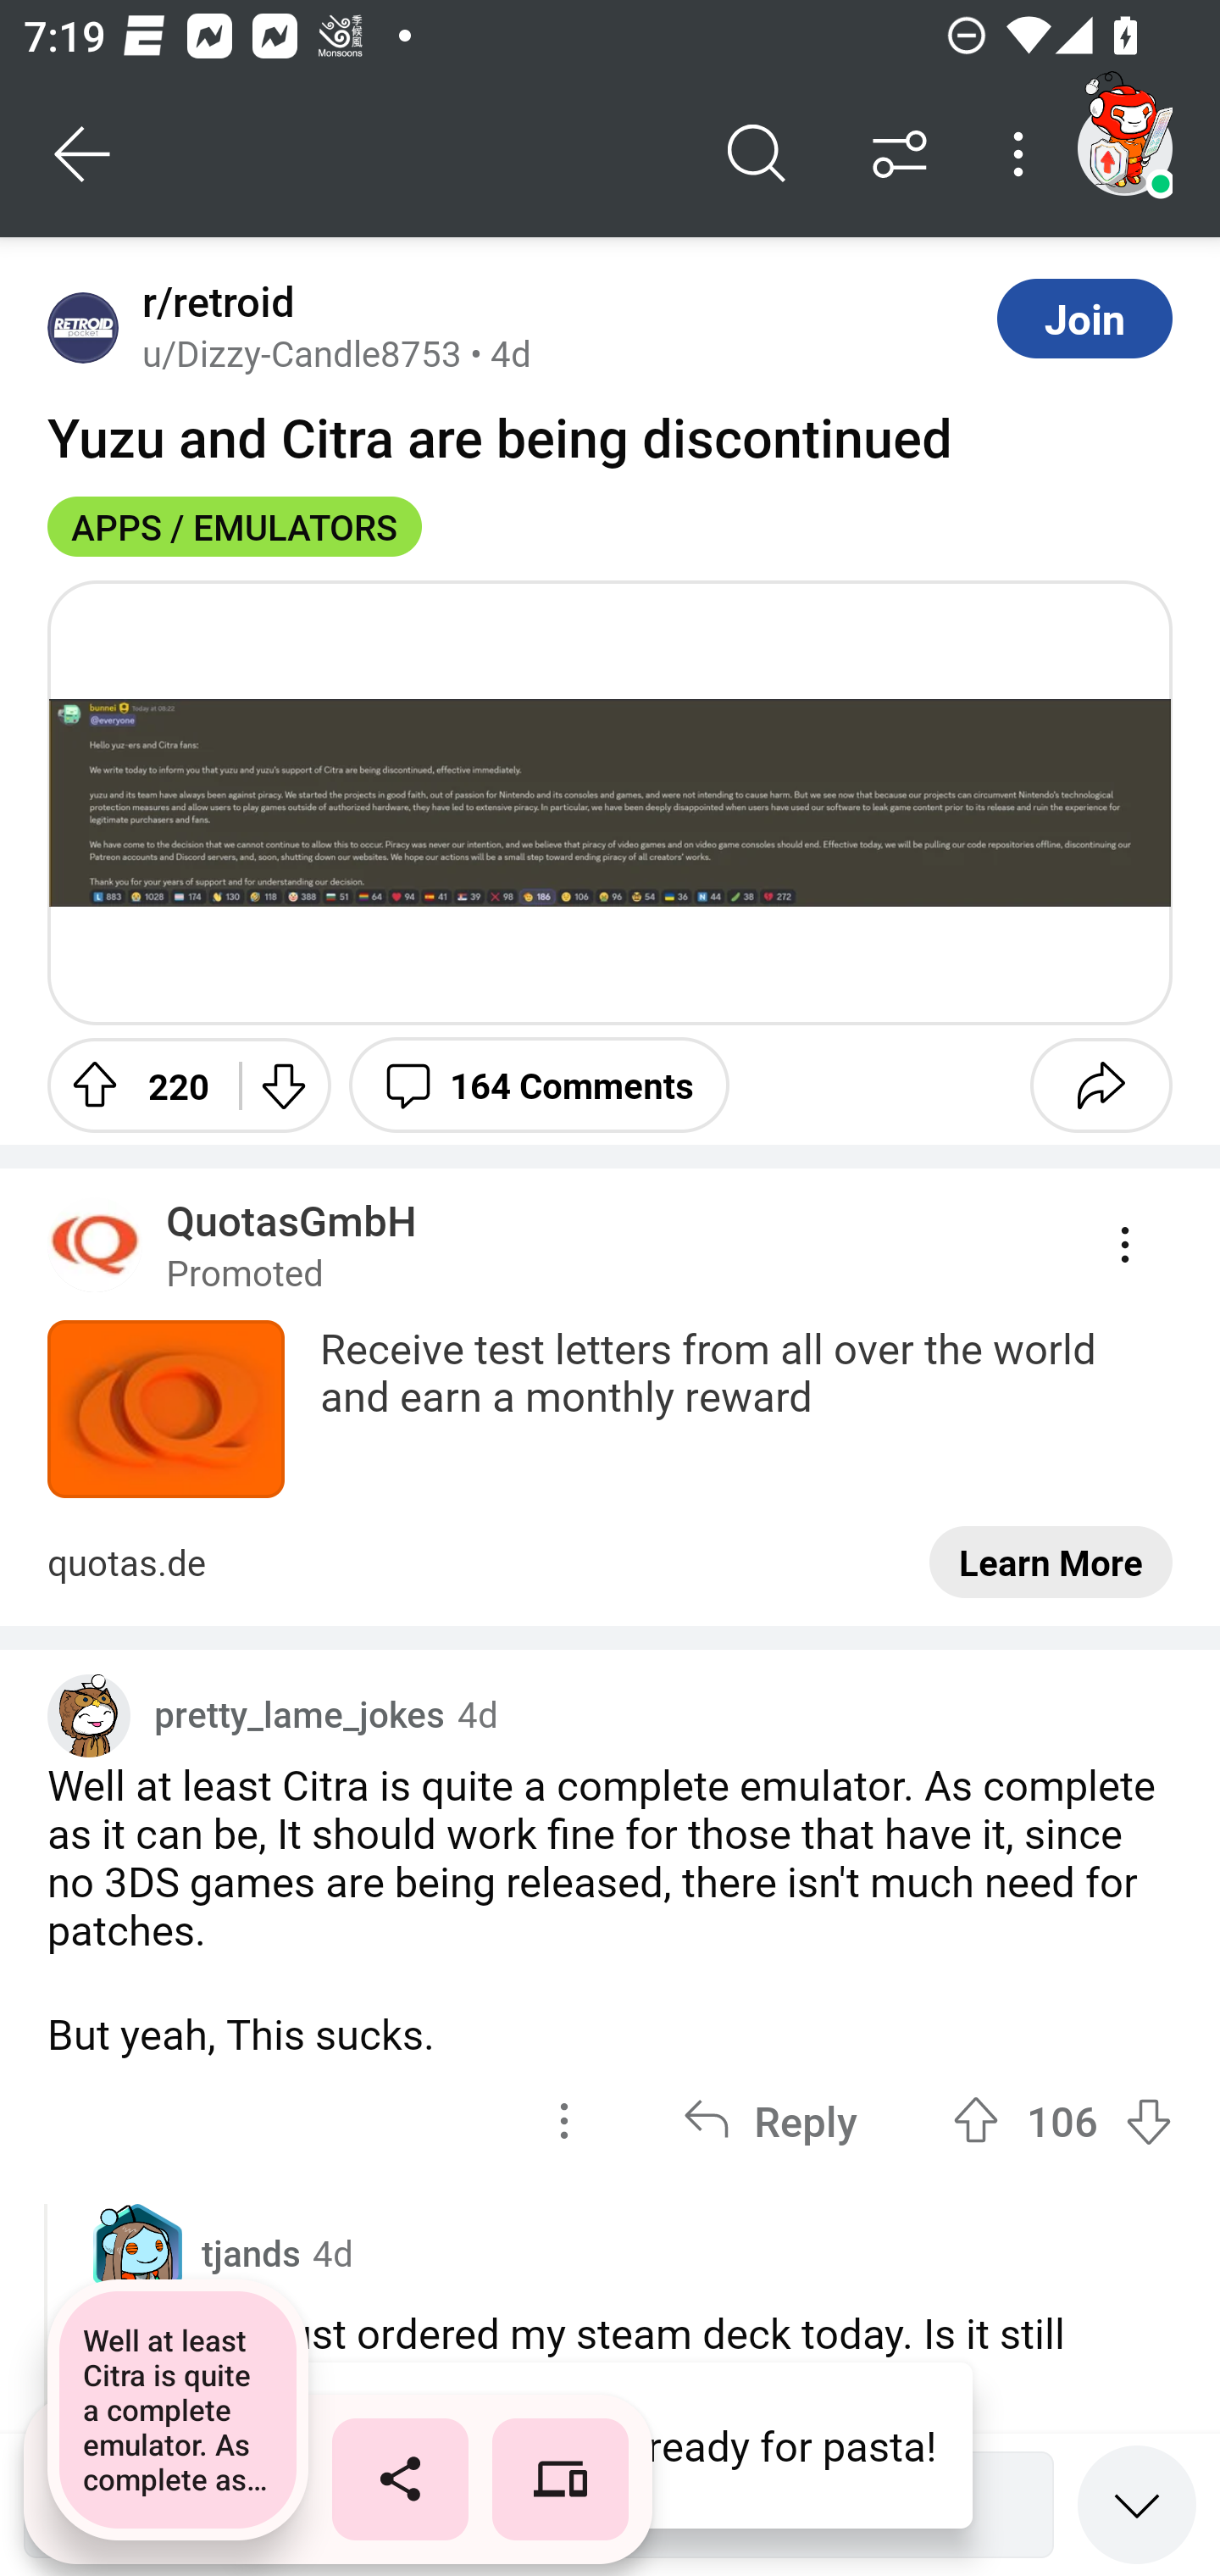 The width and height of the screenshot is (1220, 2576). Describe the element at coordinates (564, 2120) in the screenshot. I see `options` at that location.